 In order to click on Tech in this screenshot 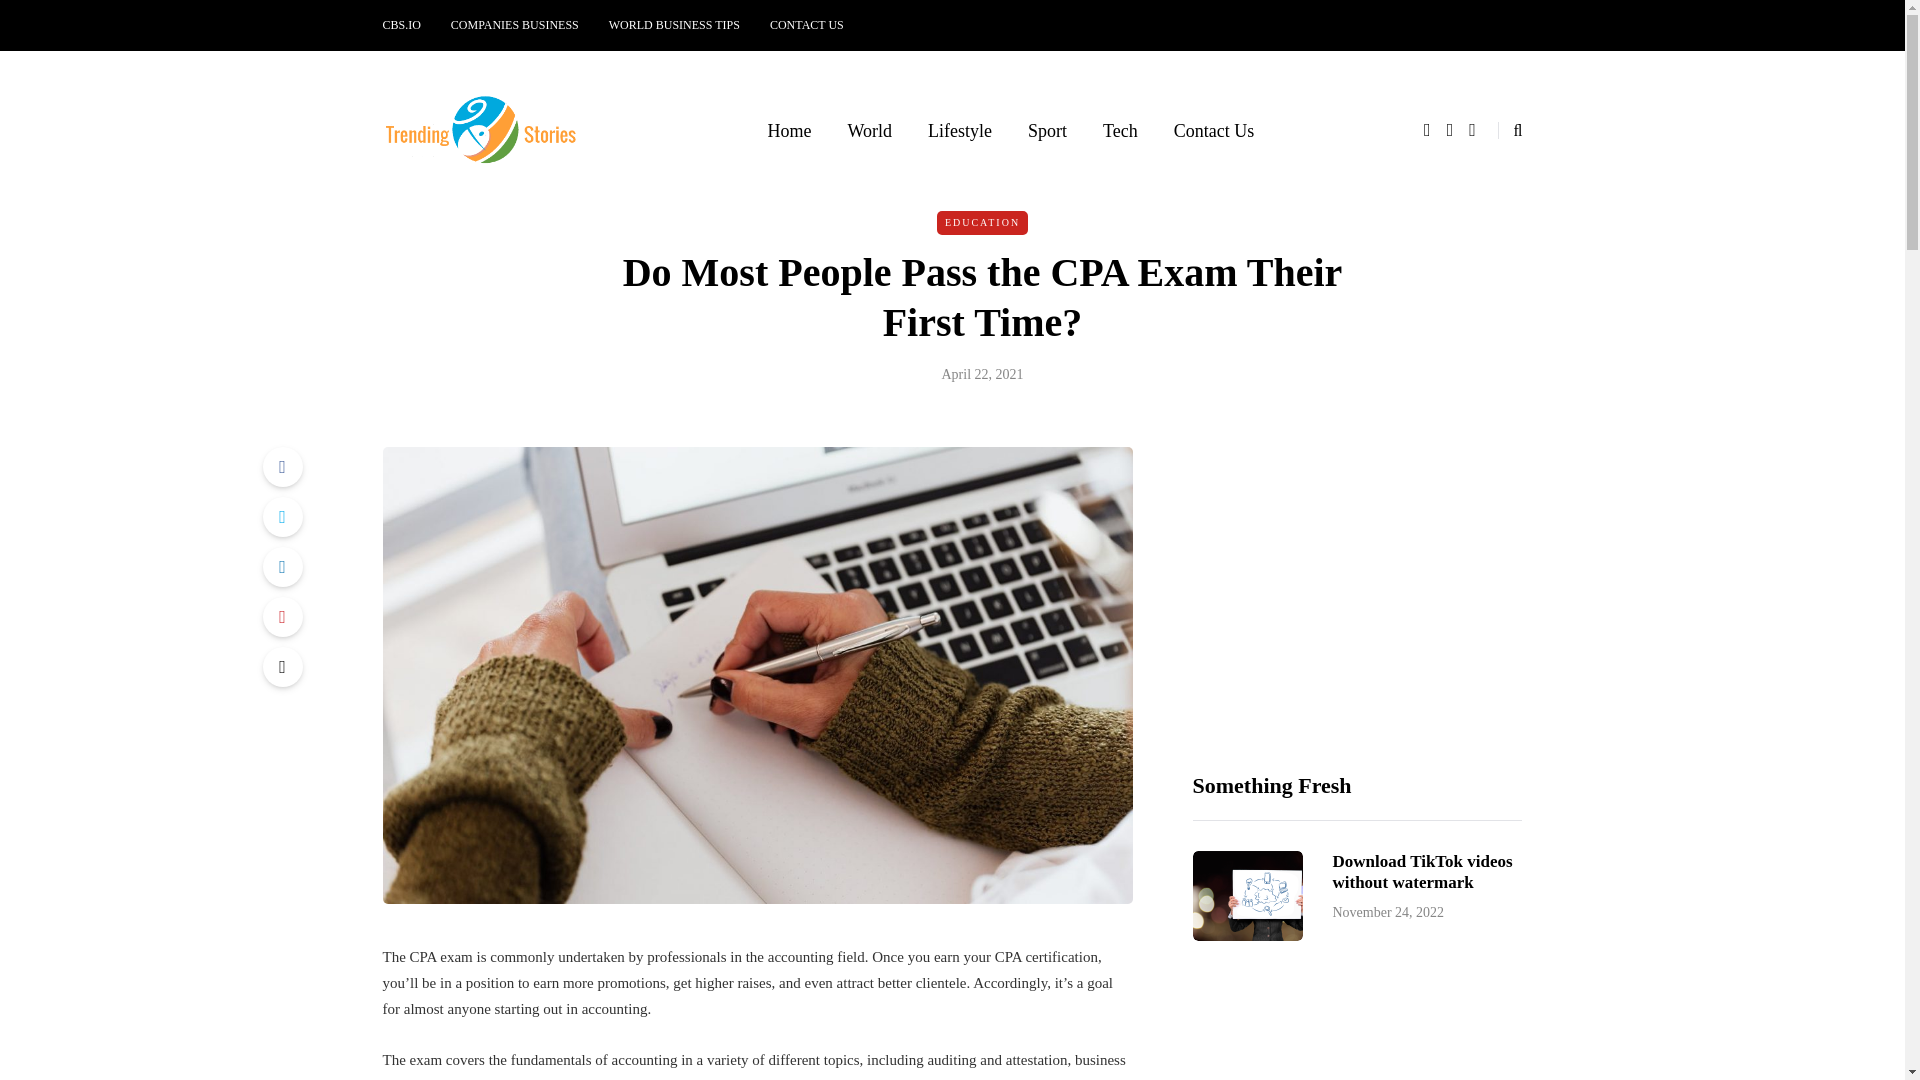, I will do `click(1120, 130)`.